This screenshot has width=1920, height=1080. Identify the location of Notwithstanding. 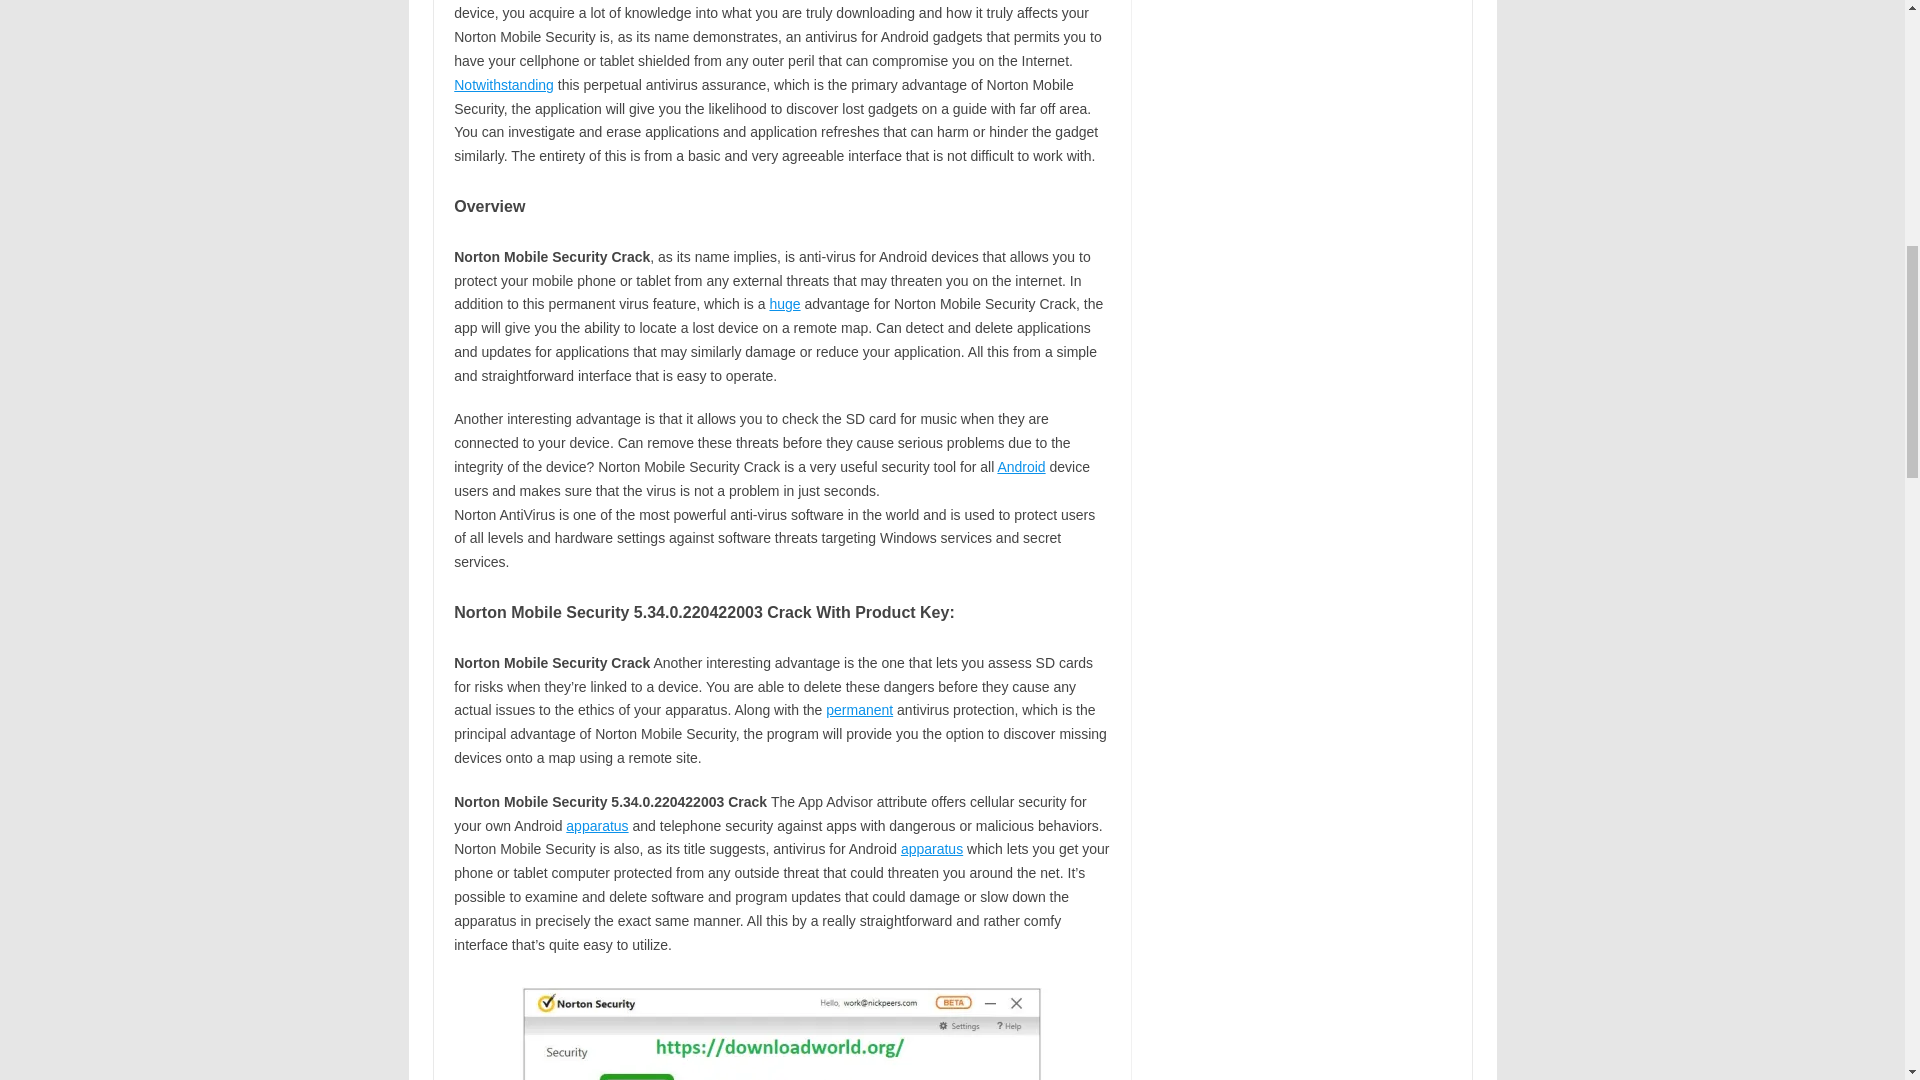
(504, 84).